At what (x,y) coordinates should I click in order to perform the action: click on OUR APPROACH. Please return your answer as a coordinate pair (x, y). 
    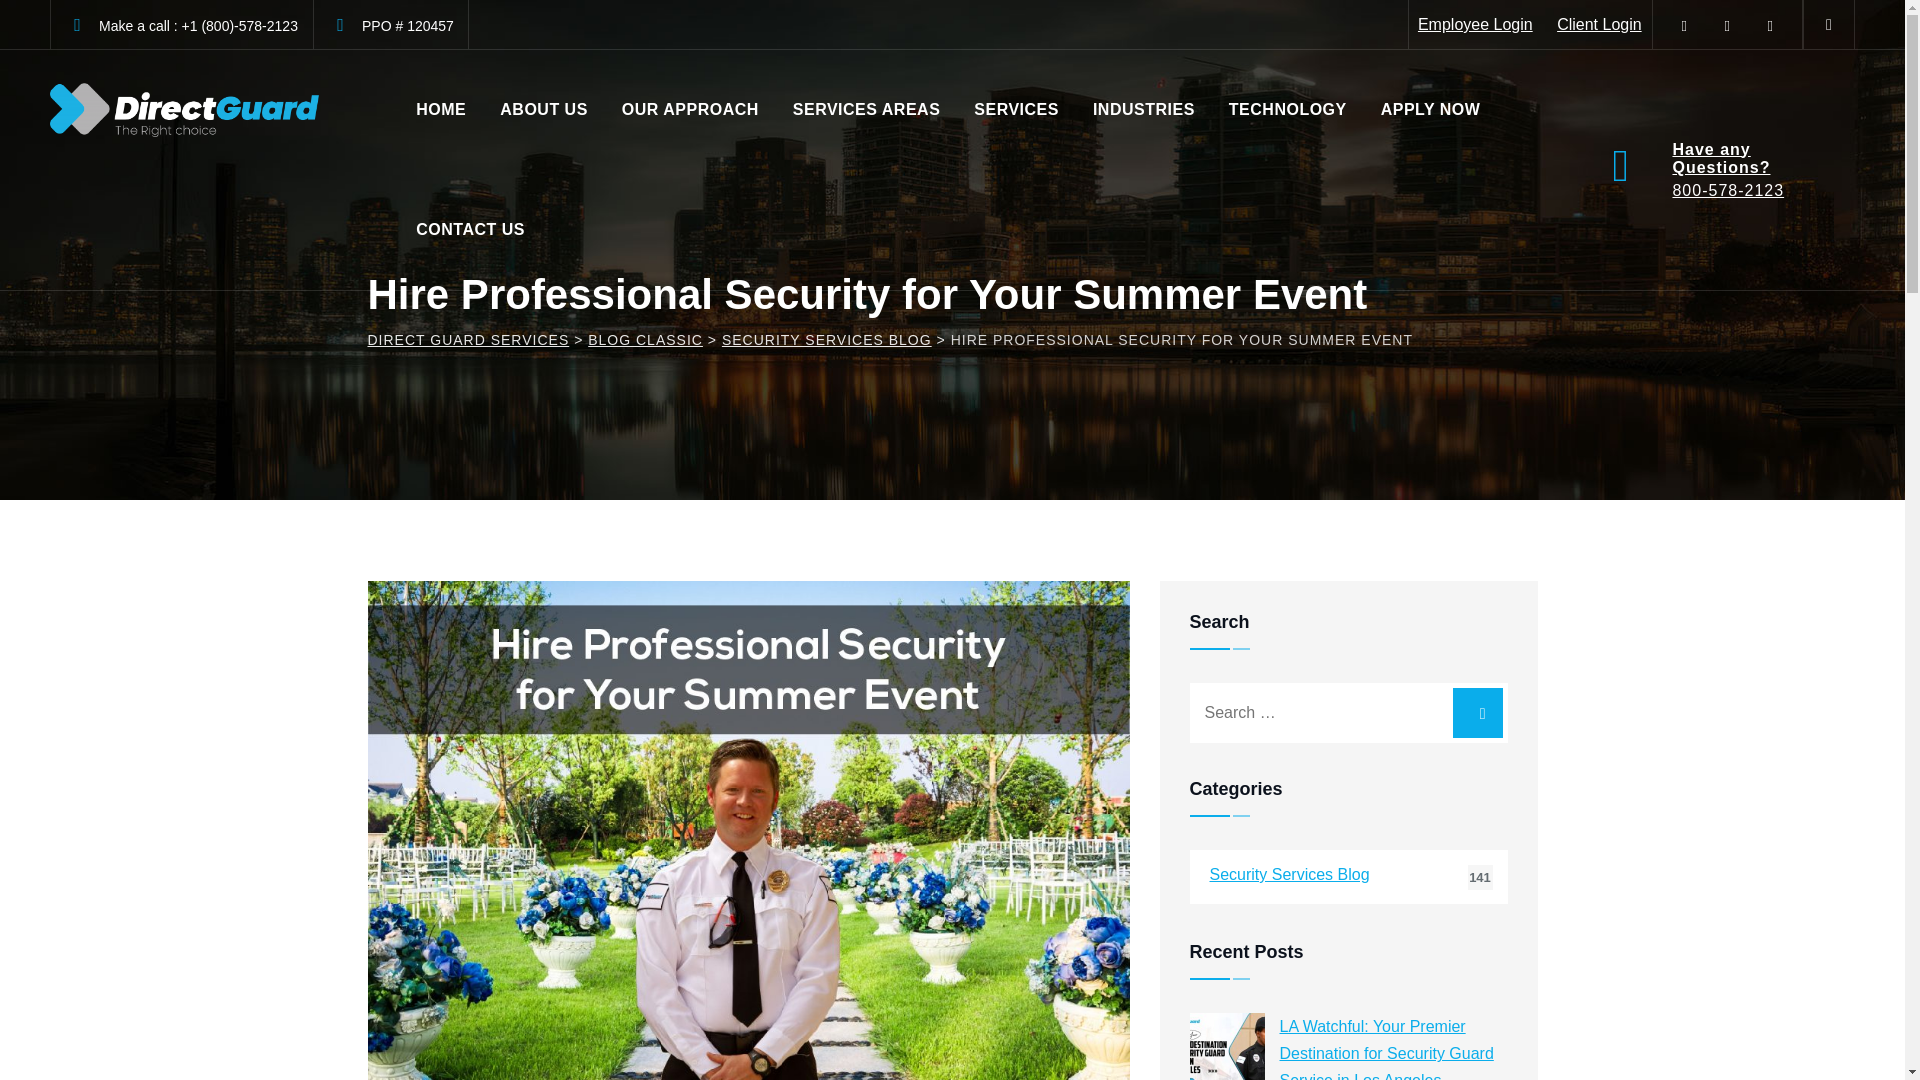
    Looking at the image, I should click on (690, 109).